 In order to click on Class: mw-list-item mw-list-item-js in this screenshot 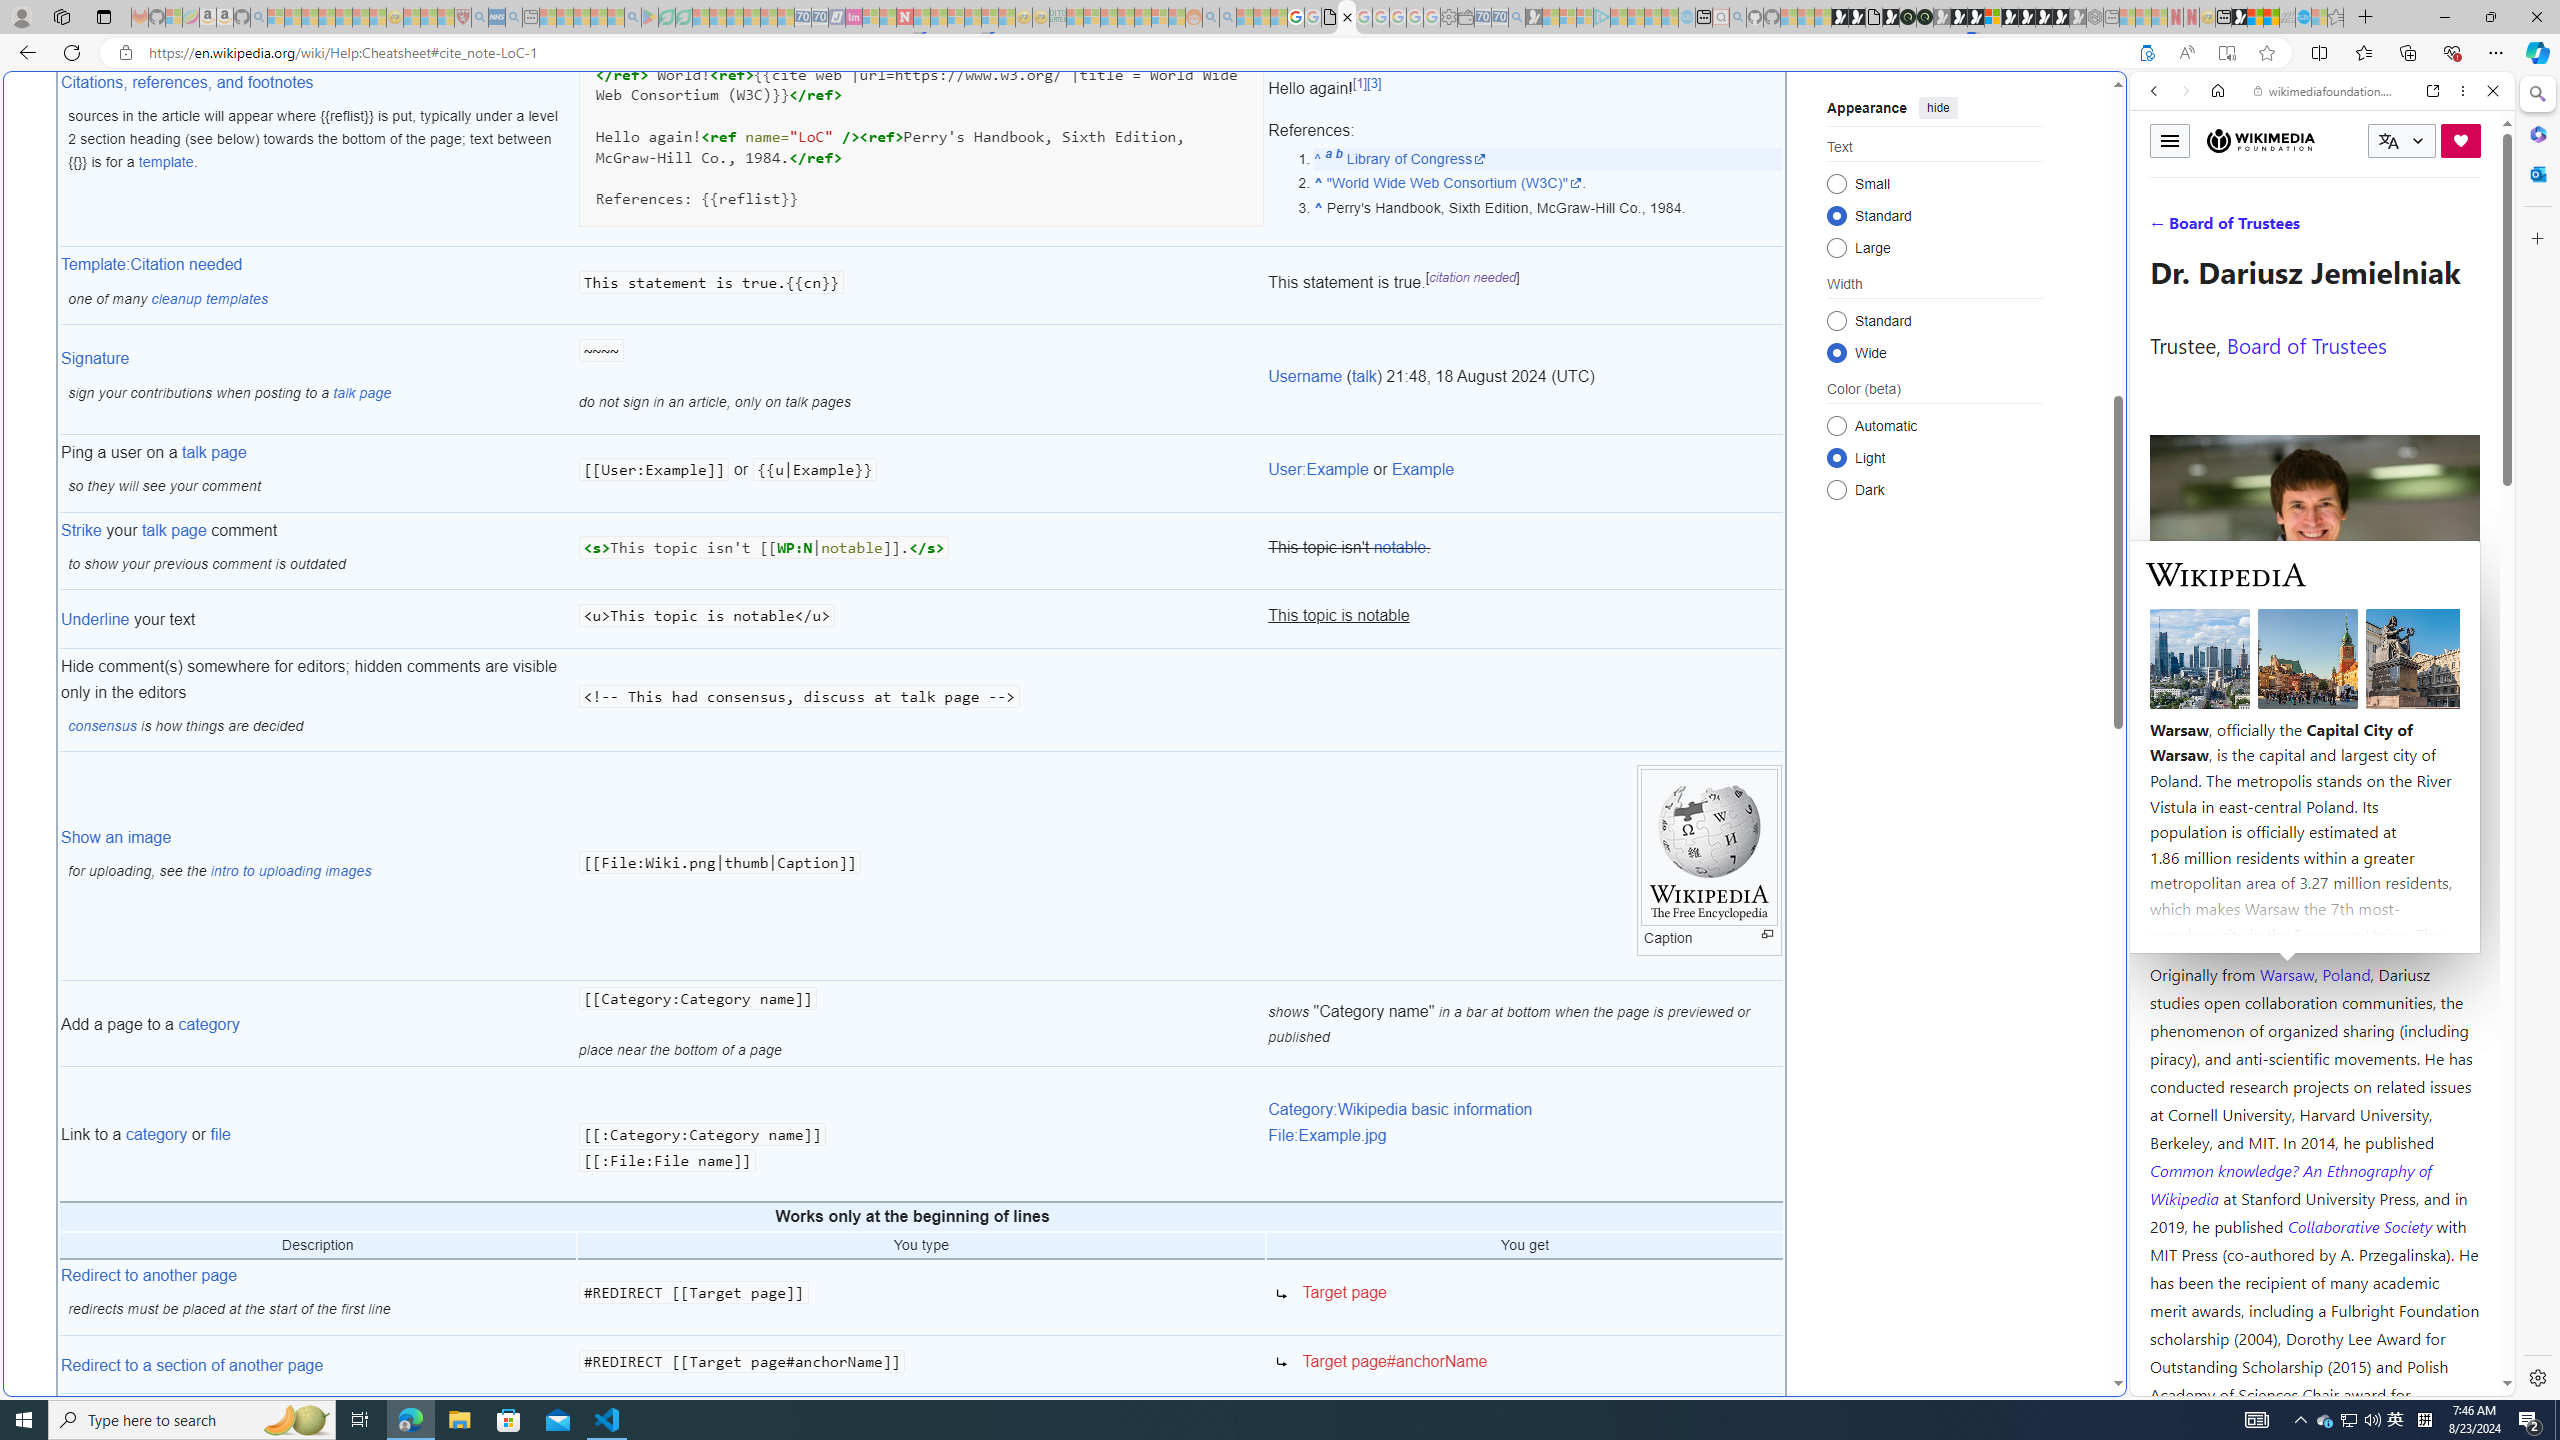, I will do `click(1934, 456)`.